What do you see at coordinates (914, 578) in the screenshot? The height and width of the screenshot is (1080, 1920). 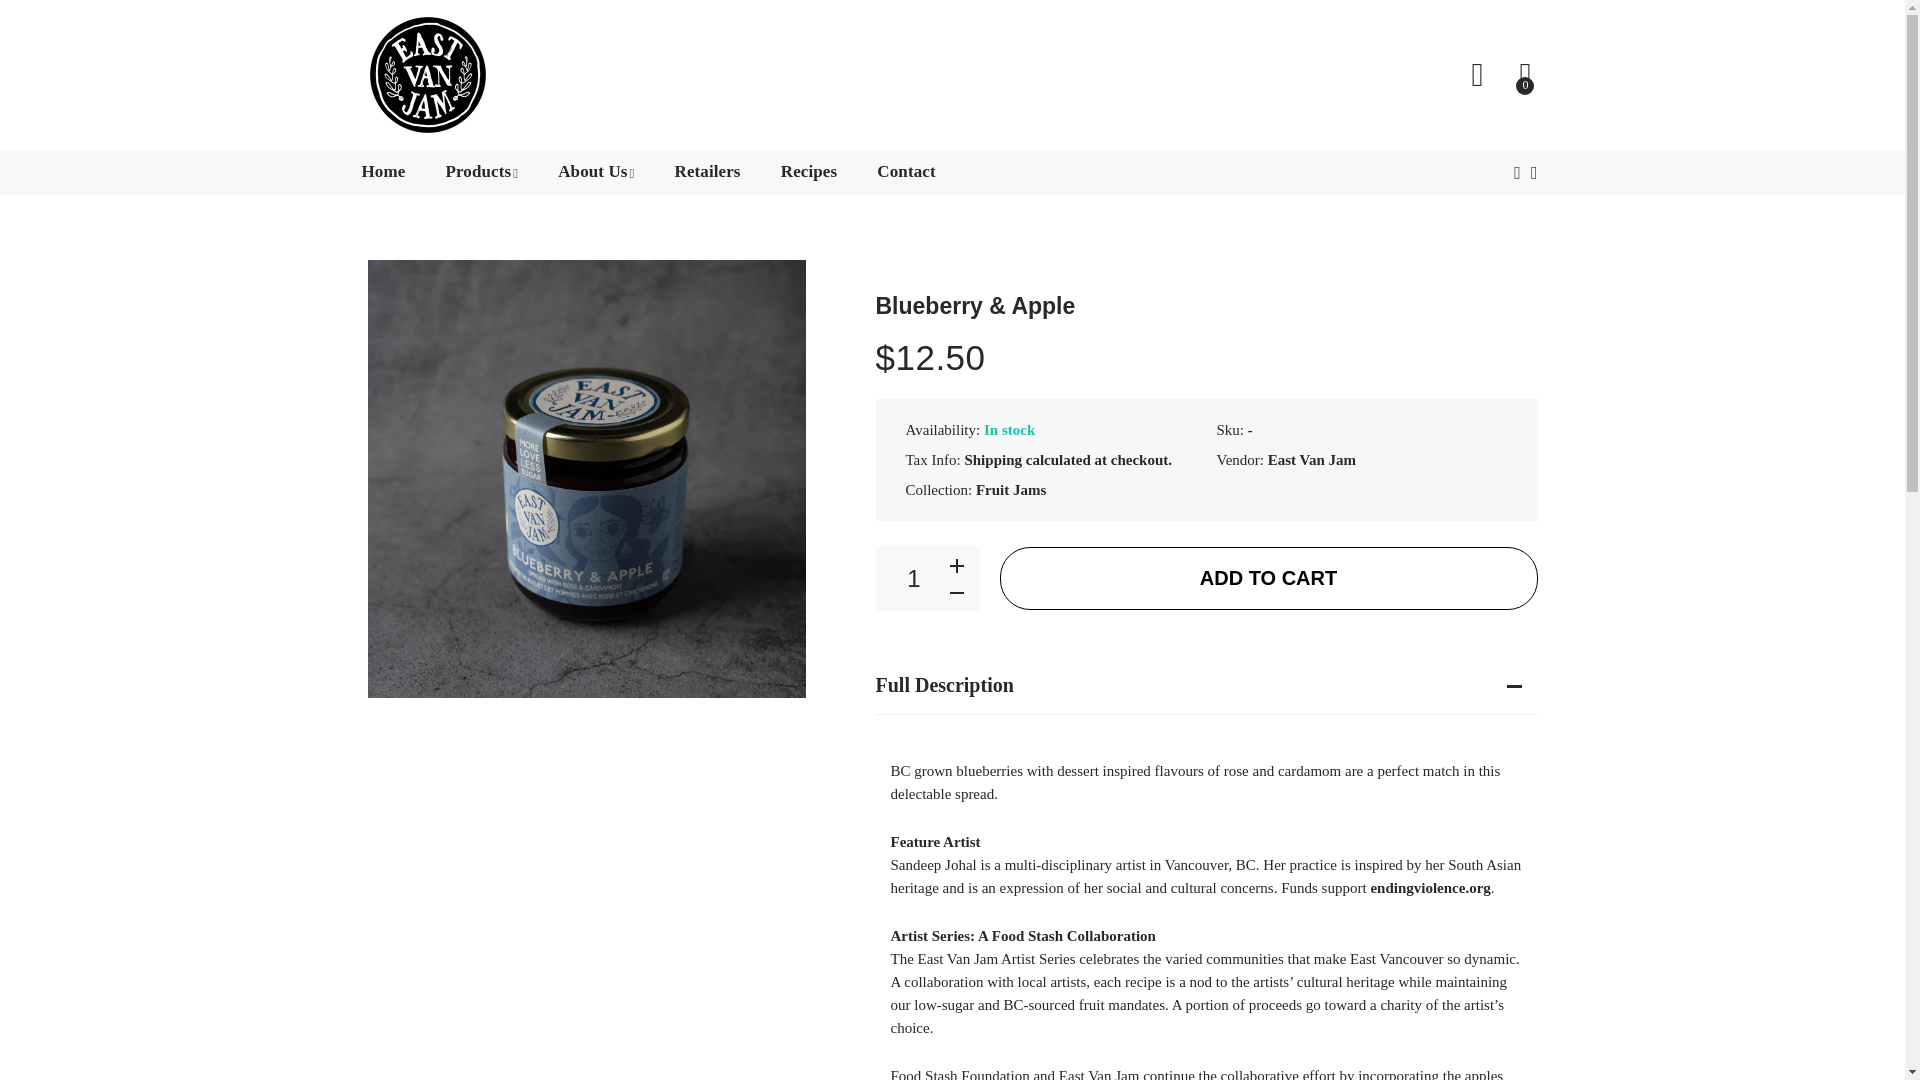 I see `1` at bounding box center [914, 578].